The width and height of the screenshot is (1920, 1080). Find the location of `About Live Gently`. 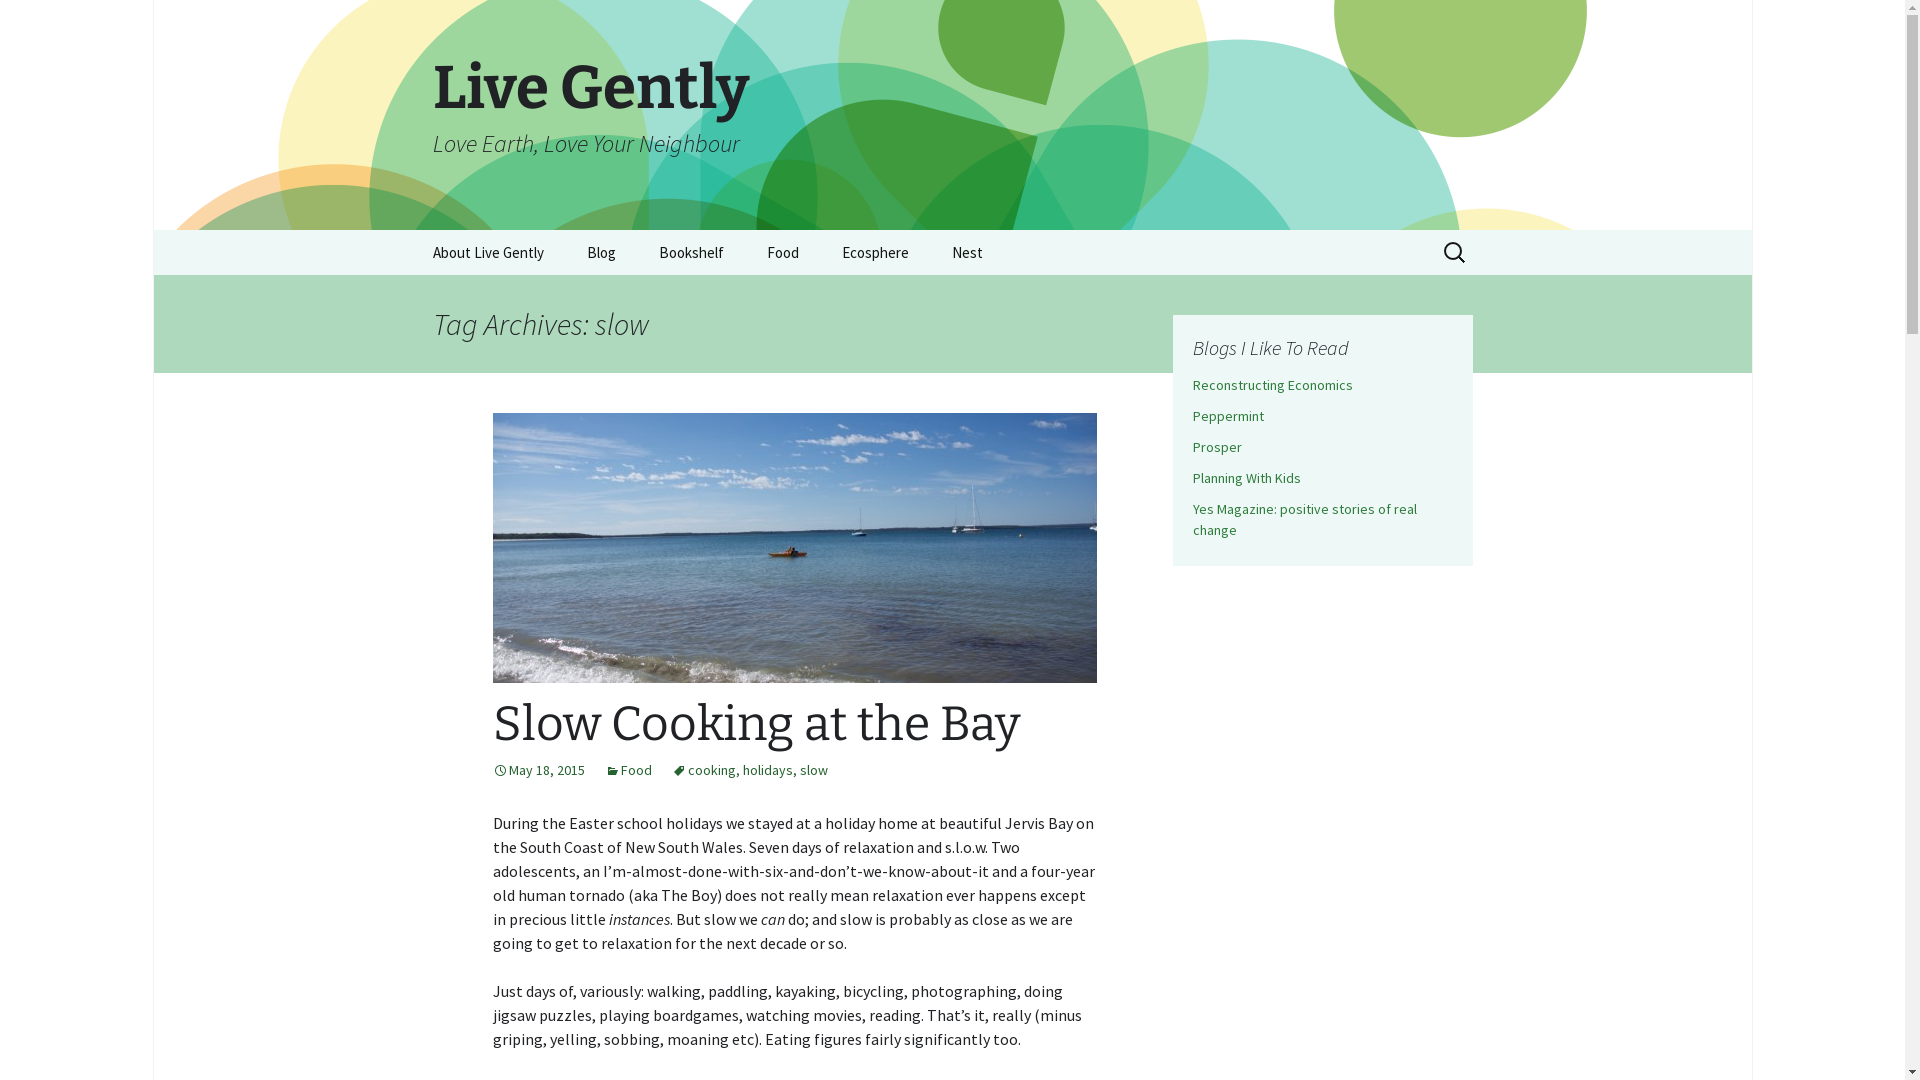

About Live Gently is located at coordinates (488, 252).